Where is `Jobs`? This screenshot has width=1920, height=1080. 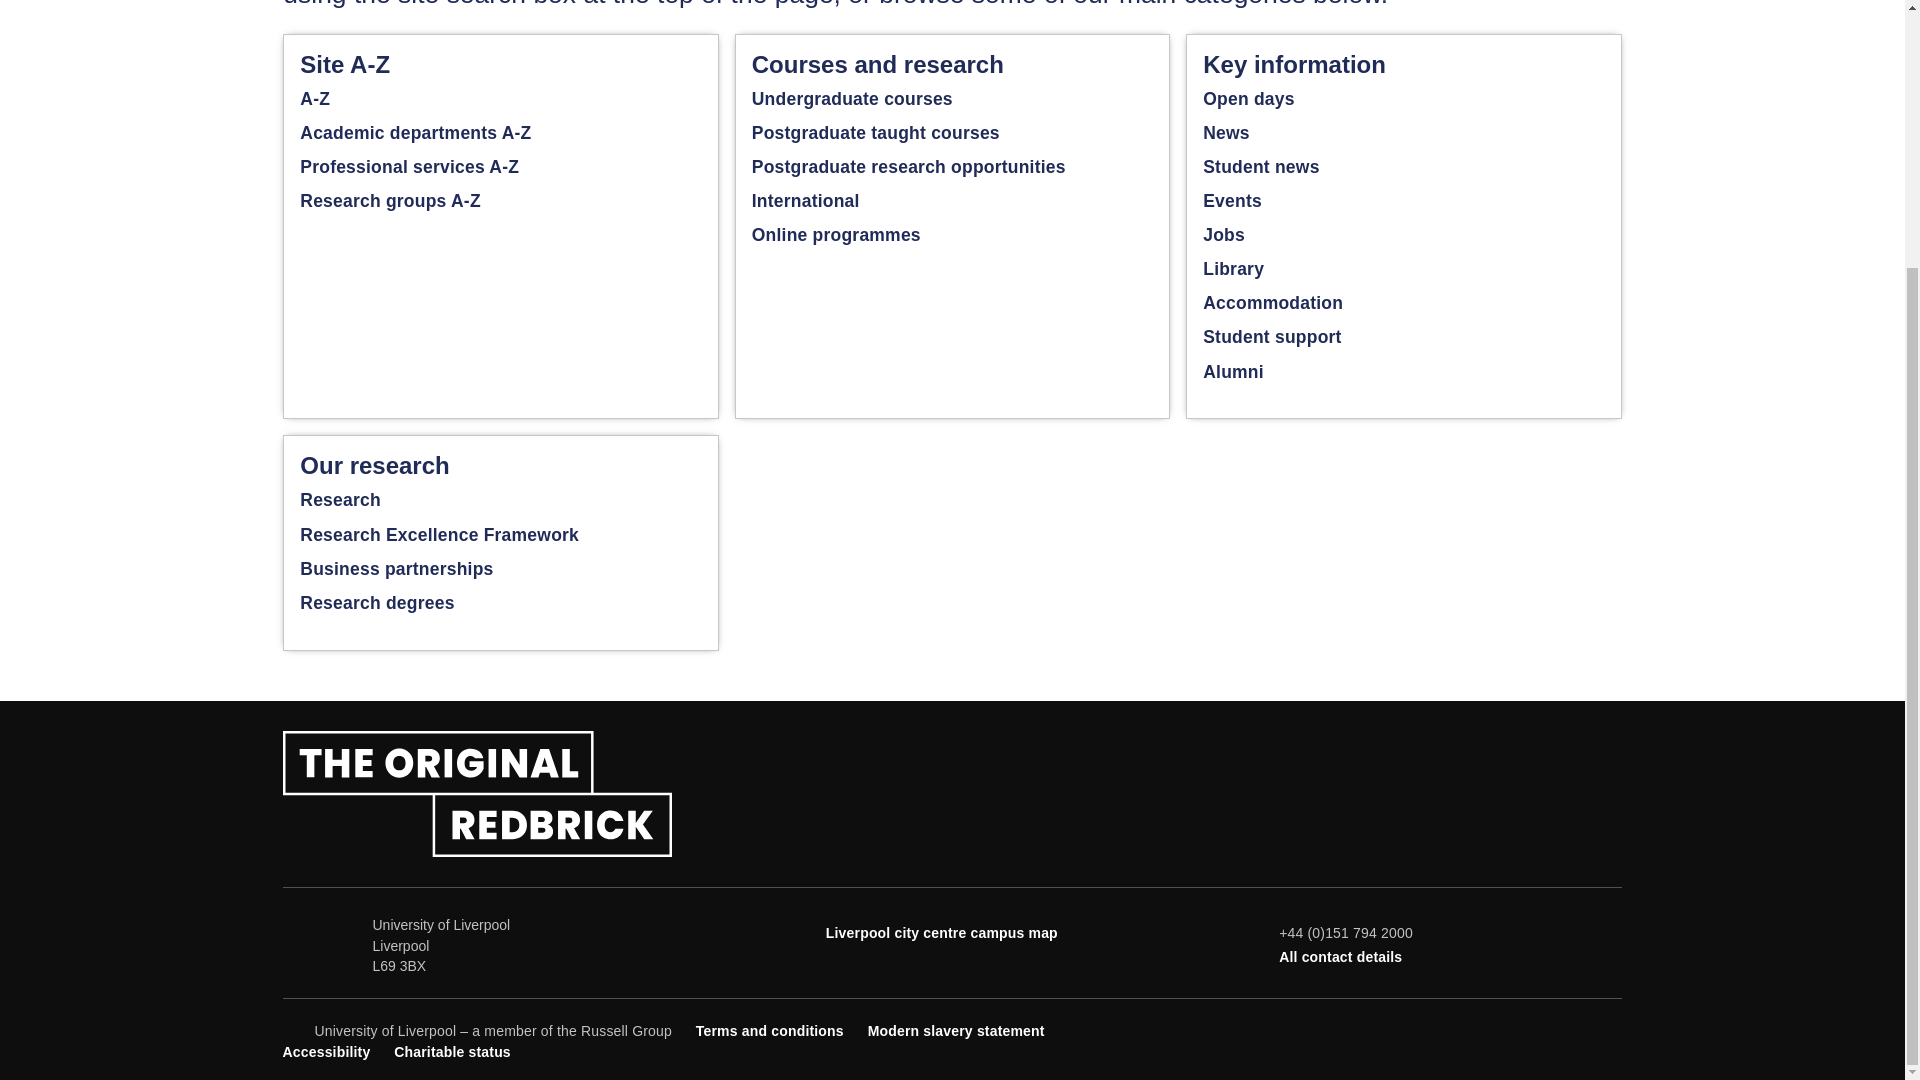
Jobs is located at coordinates (1224, 234).